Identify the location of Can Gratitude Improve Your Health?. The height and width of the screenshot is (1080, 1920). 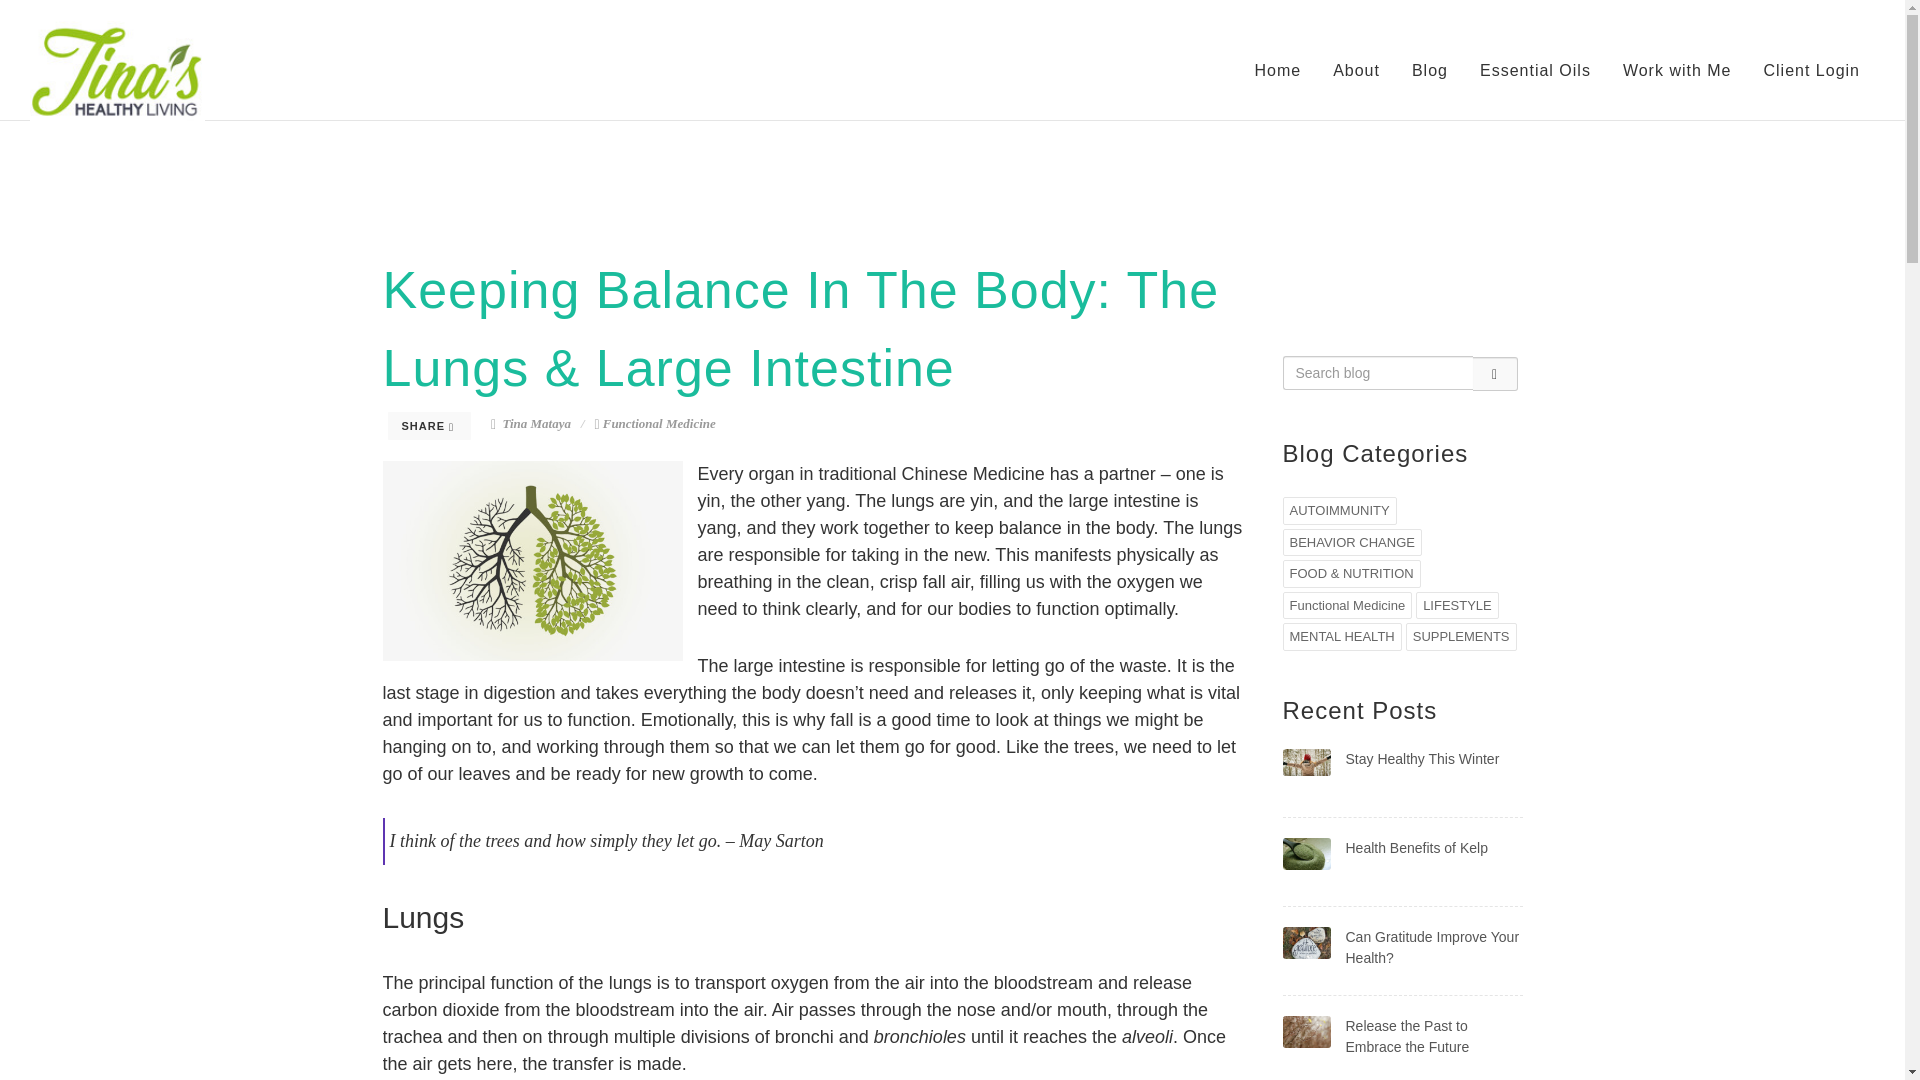
(1432, 946).